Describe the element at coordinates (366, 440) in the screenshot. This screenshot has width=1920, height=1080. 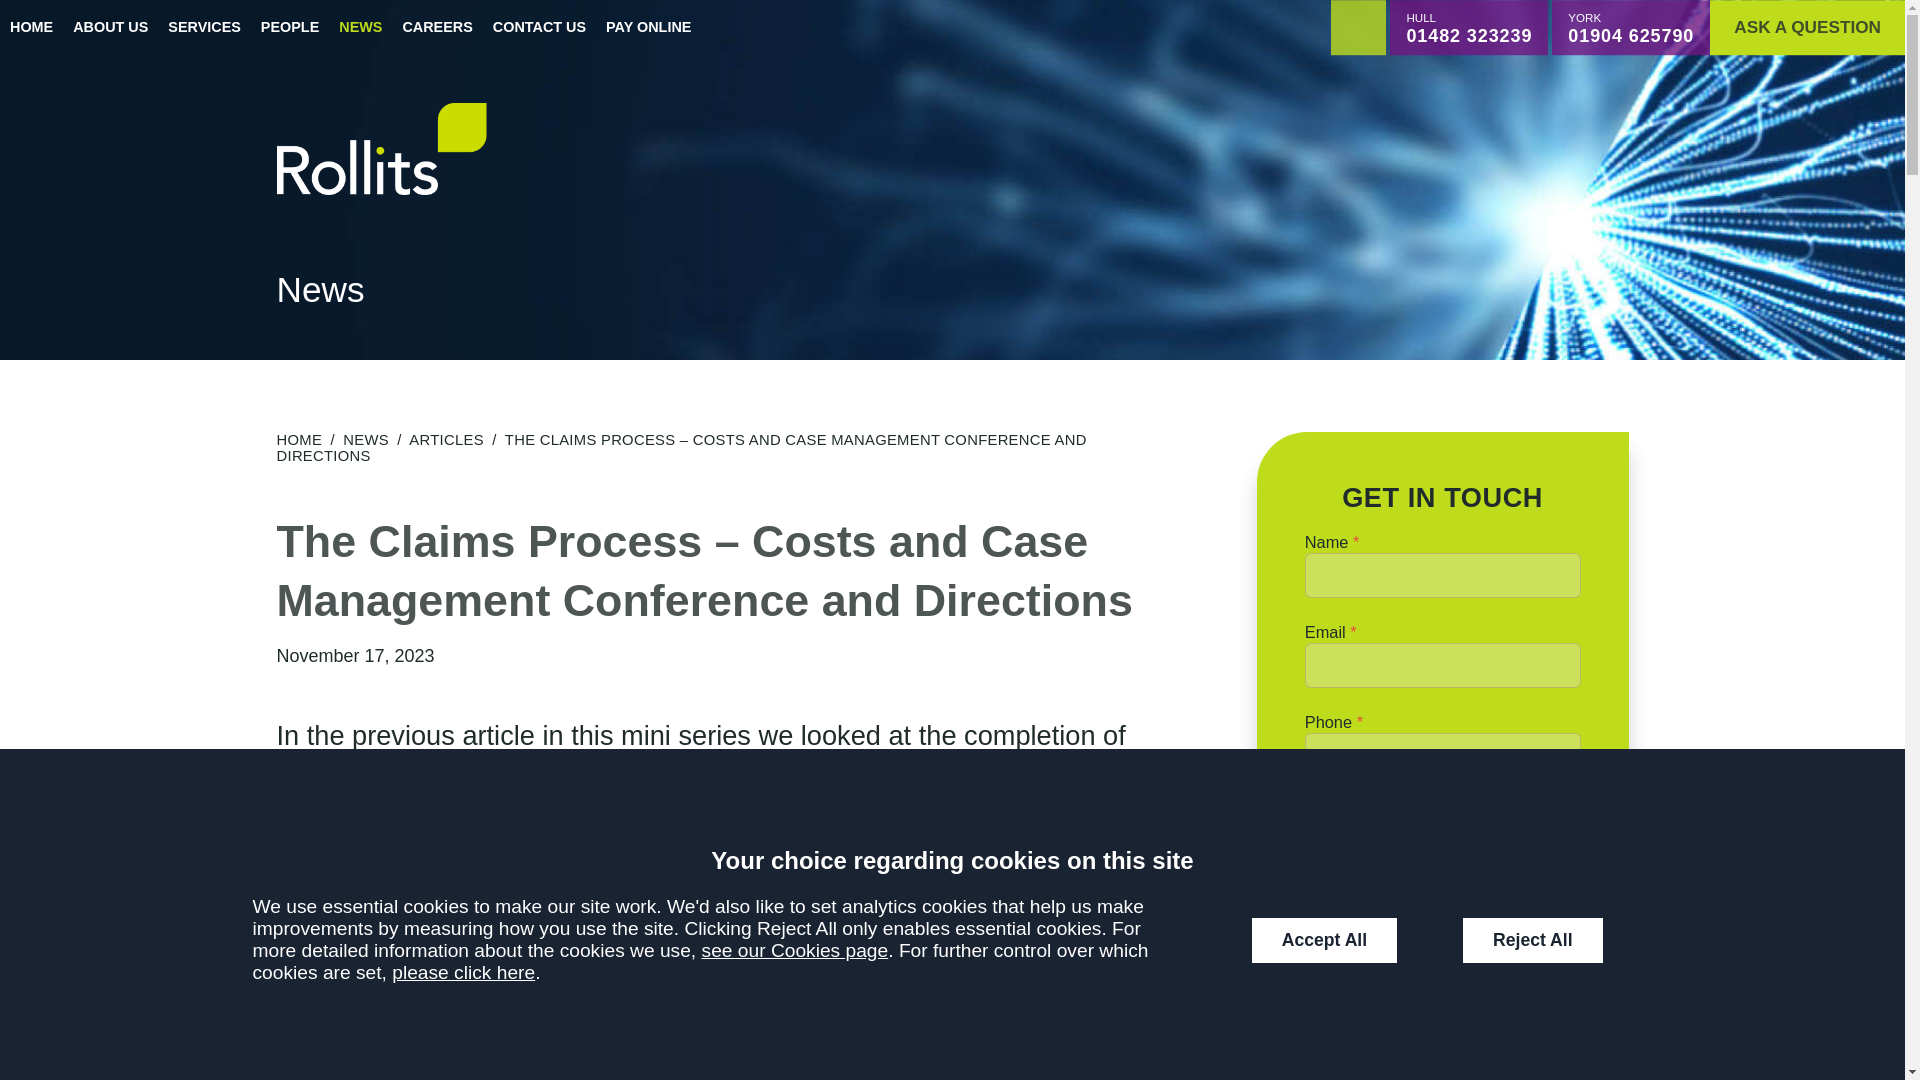
I see `NEWS` at that location.